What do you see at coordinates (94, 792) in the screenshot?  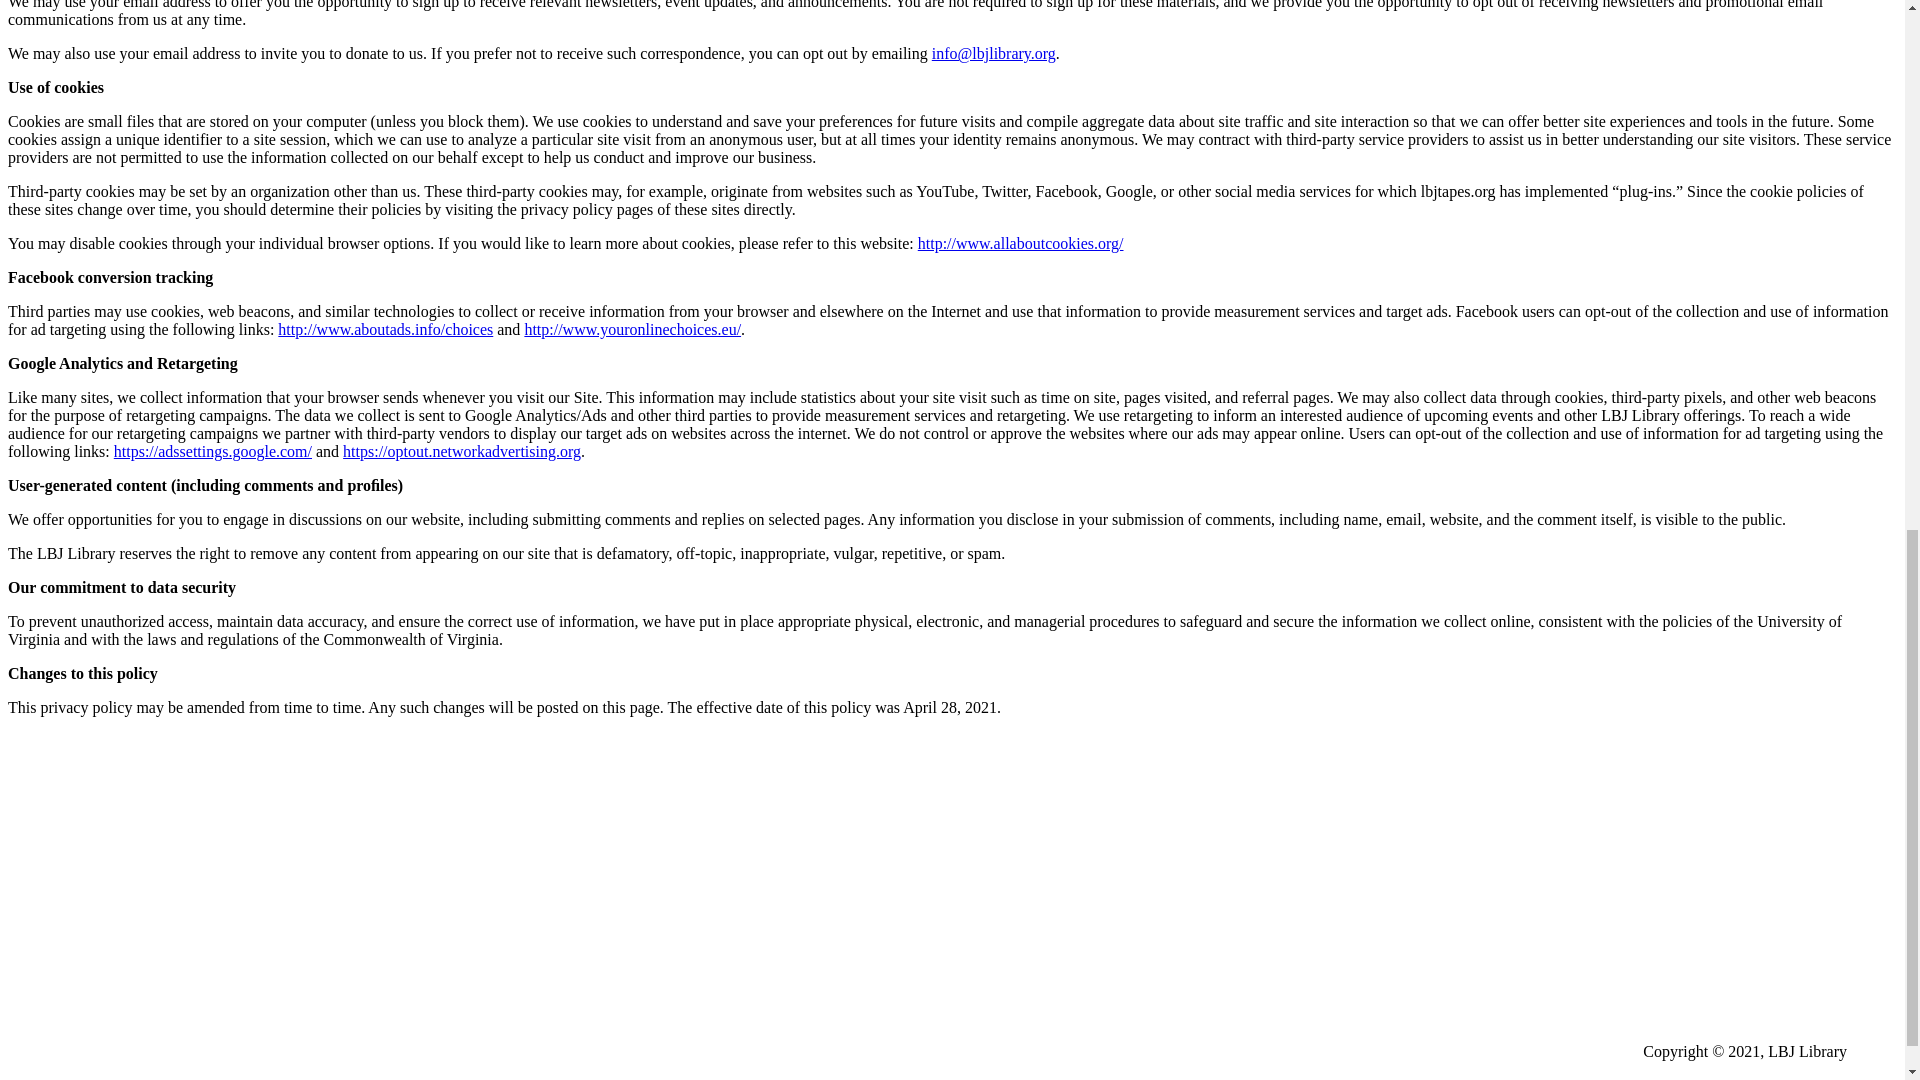 I see `Contact Us` at bounding box center [94, 792].